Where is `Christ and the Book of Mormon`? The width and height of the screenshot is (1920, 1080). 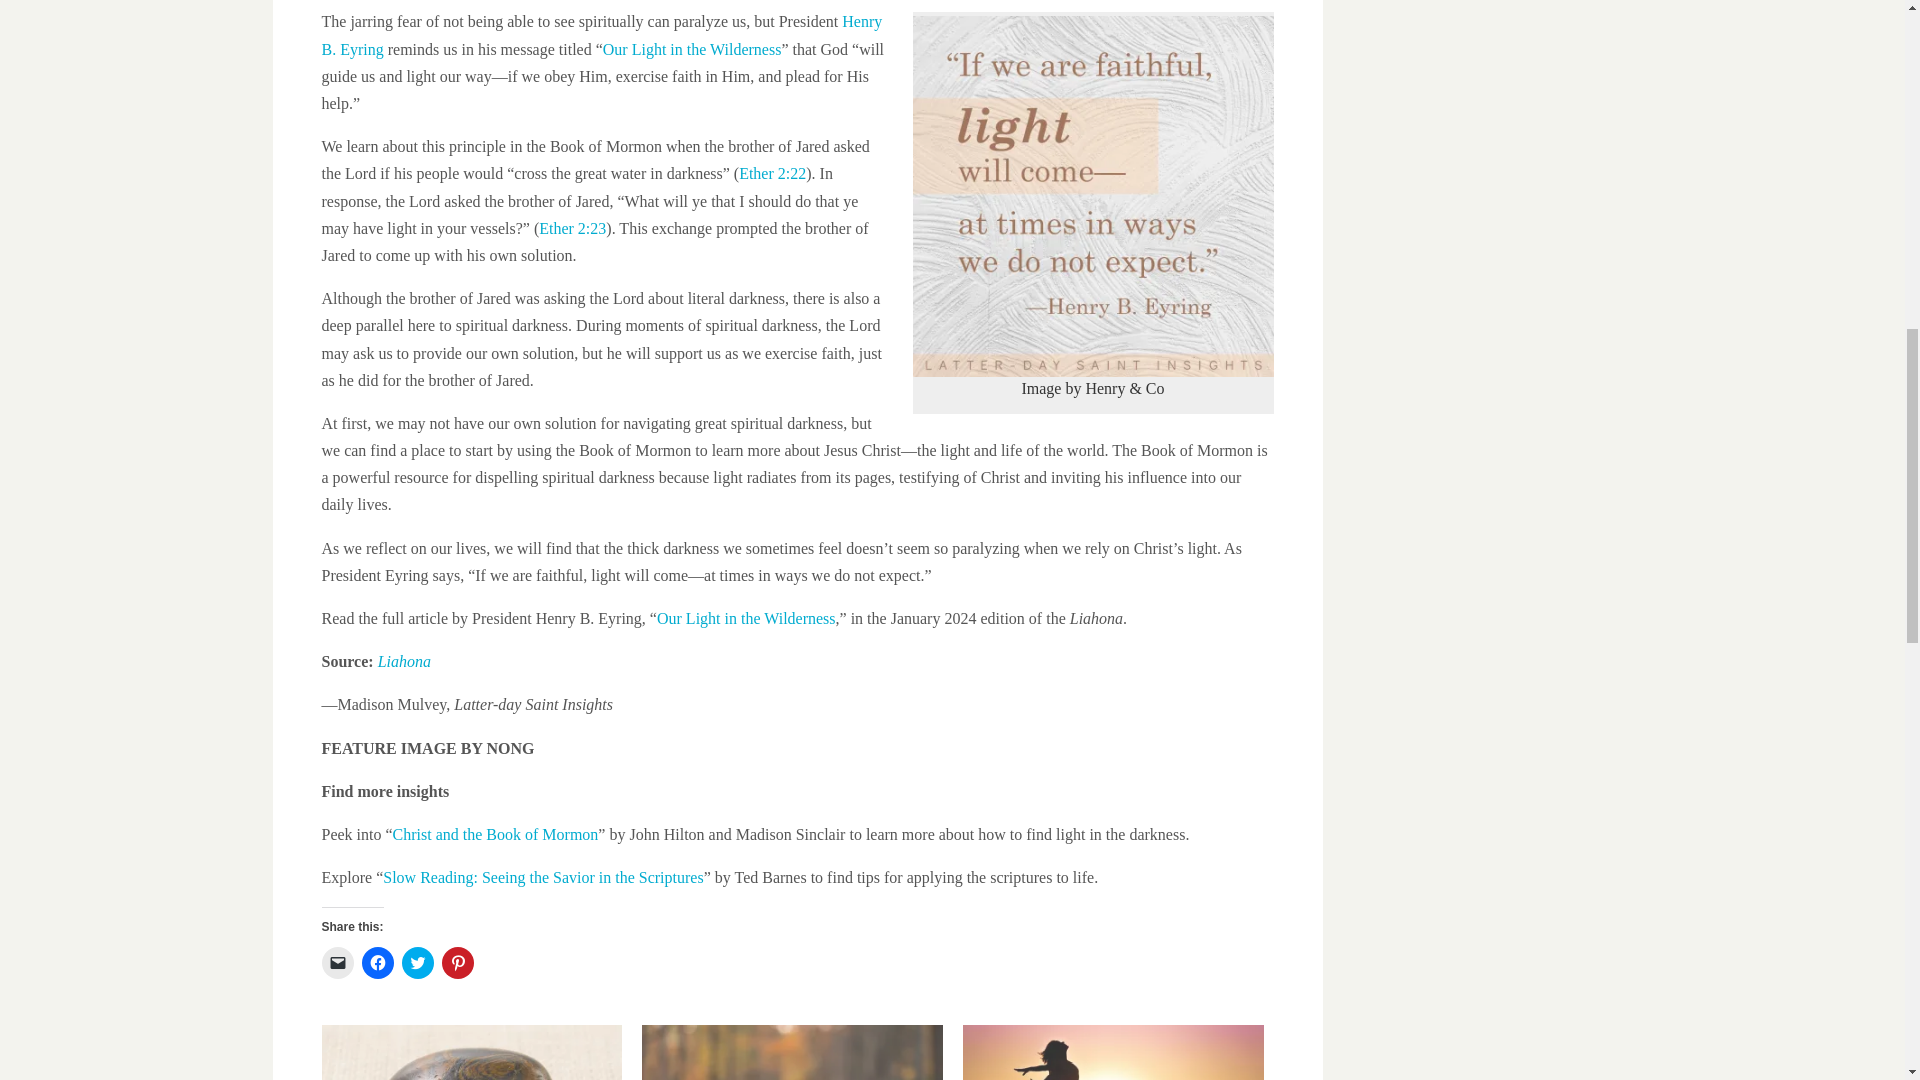
Christ and the Book of Mormon is located at coordinates (496, 834).